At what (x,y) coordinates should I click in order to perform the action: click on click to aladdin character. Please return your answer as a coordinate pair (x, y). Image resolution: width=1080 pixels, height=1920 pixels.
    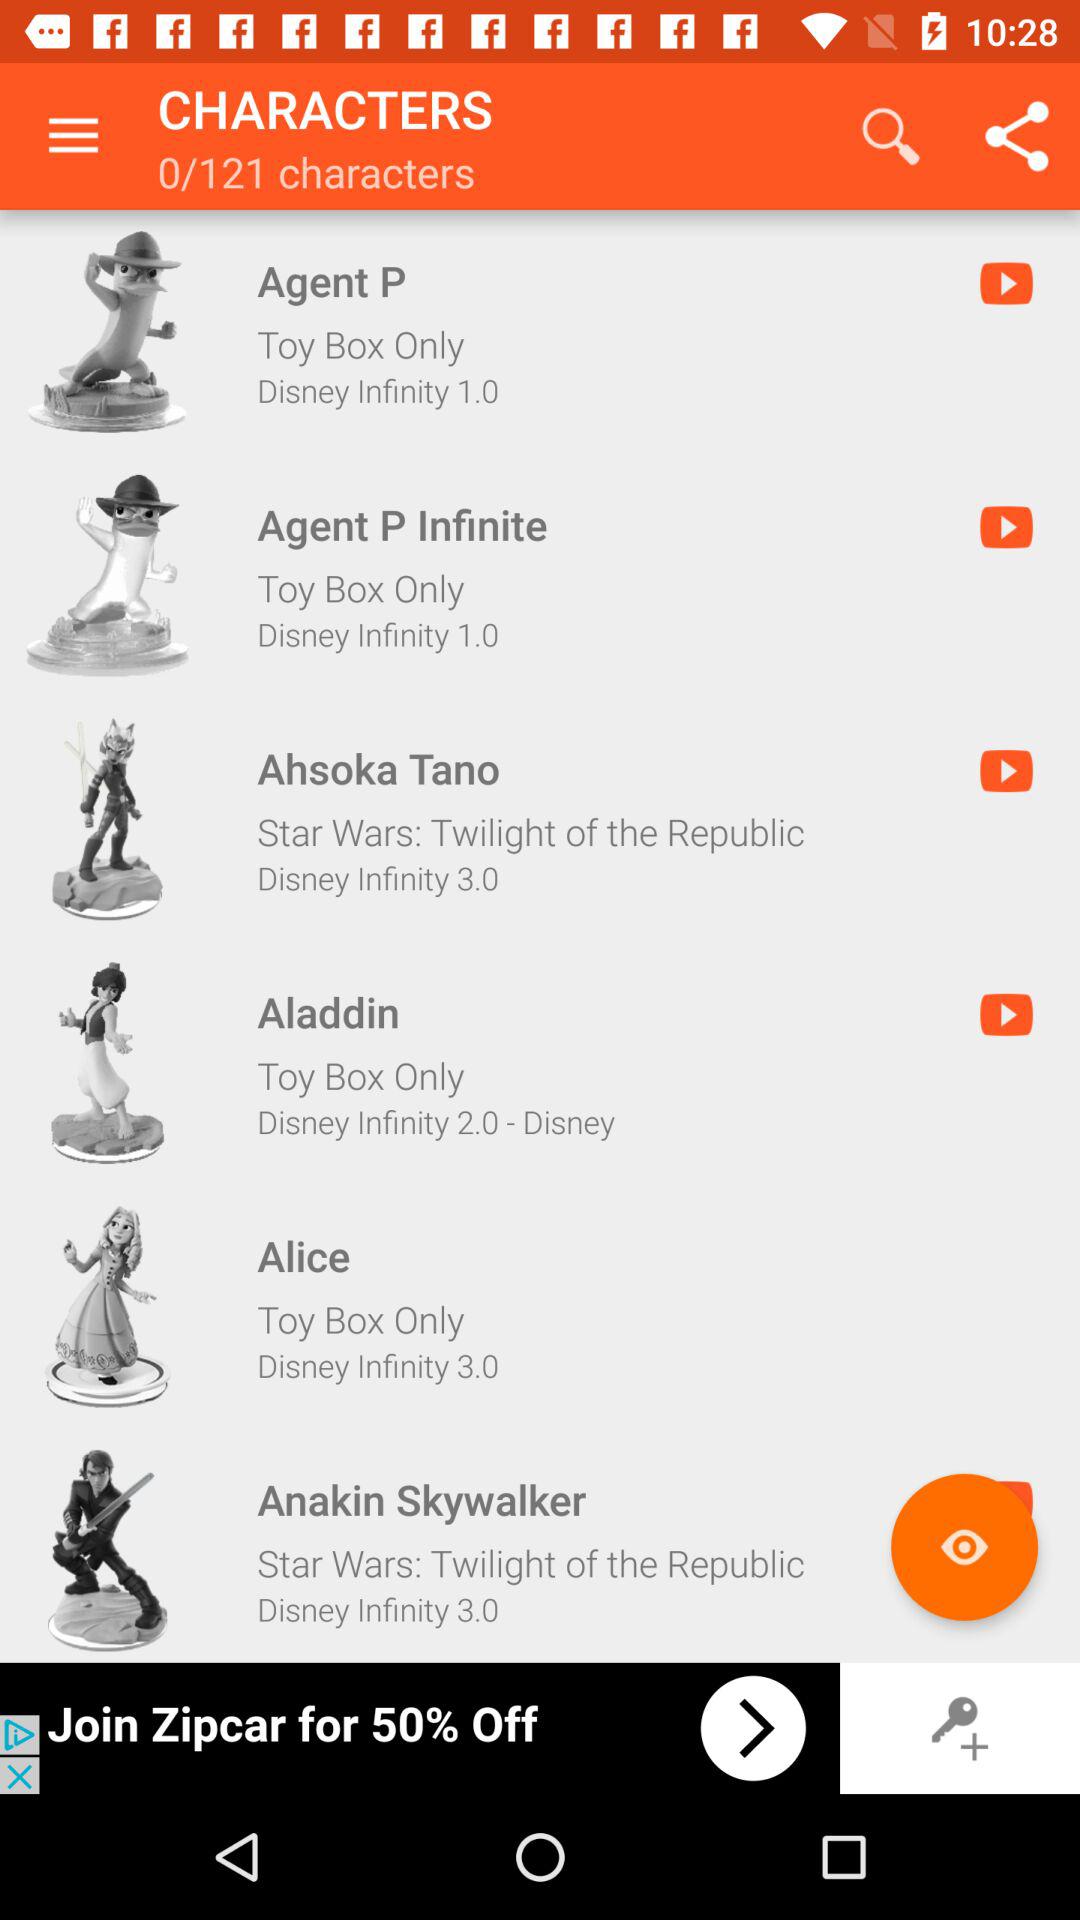
    Looking at the image, I should click on (107, 1063).